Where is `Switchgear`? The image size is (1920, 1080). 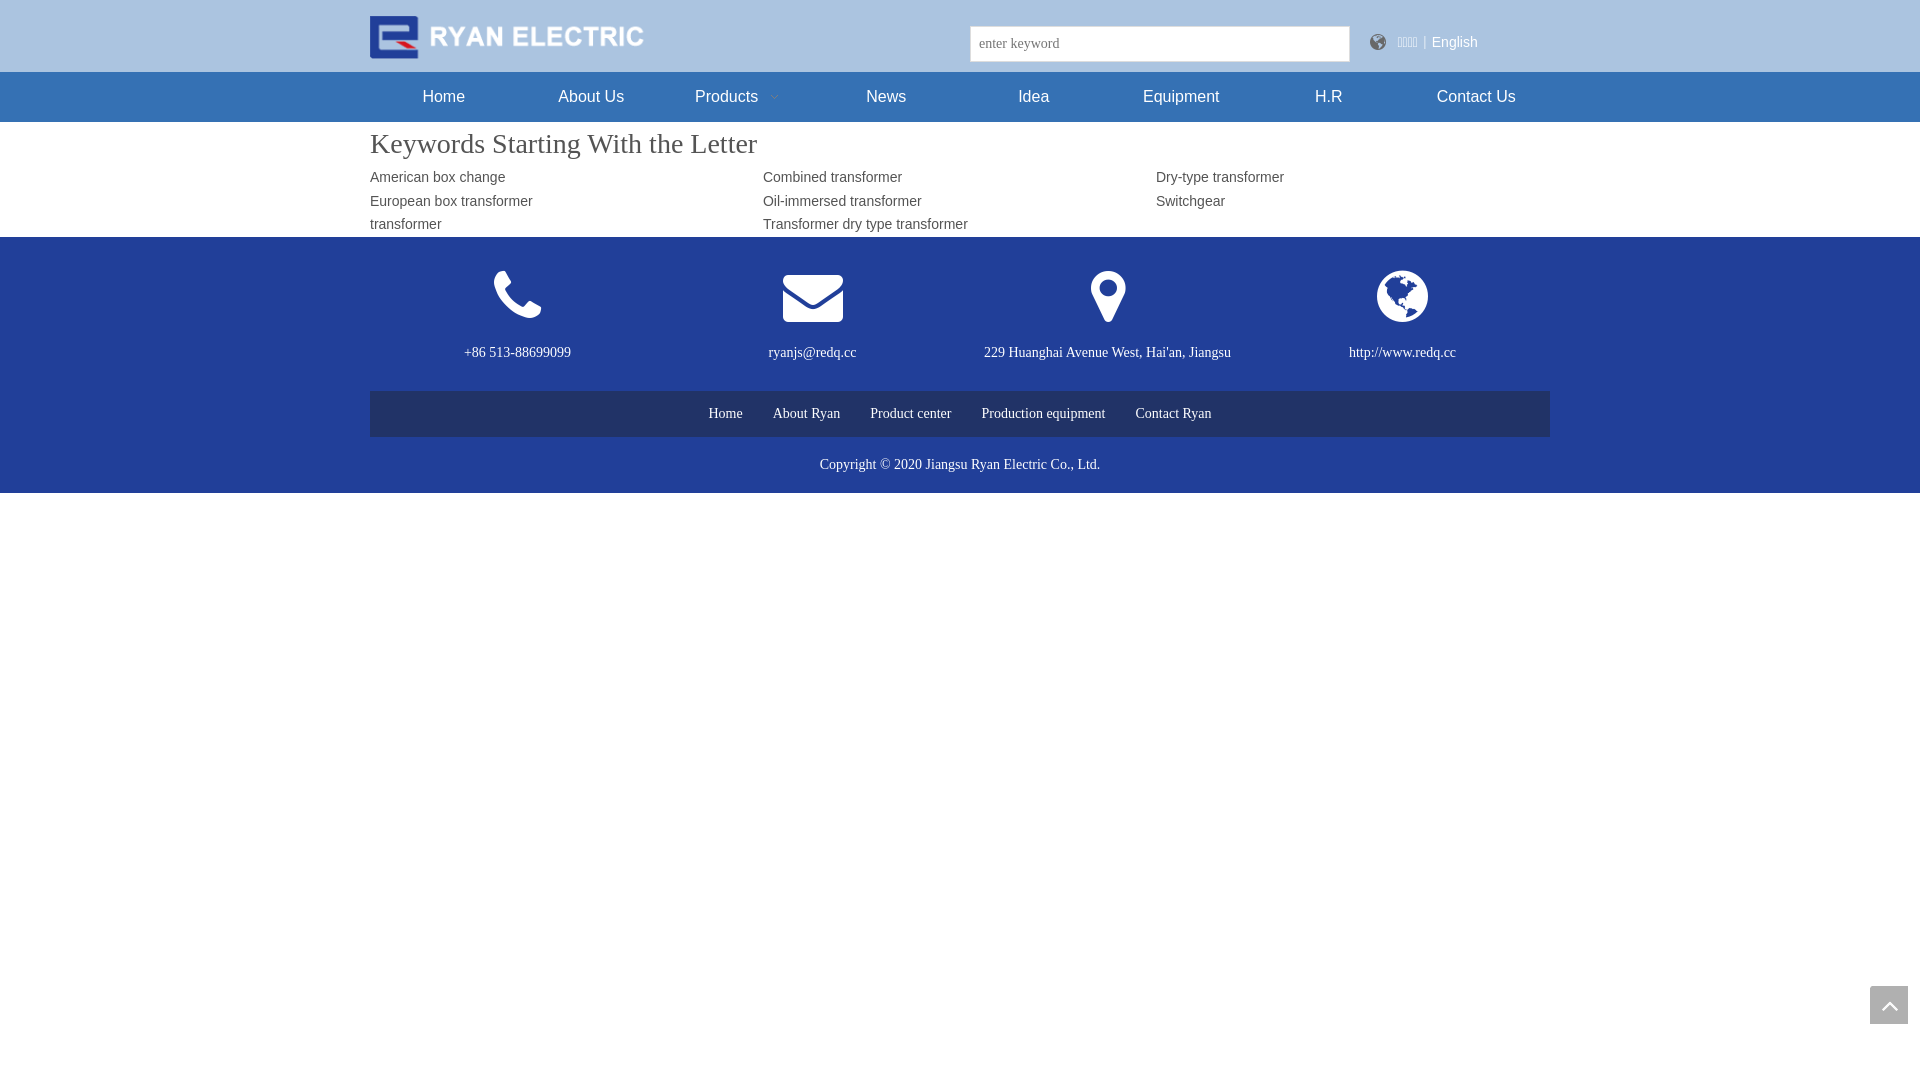
Switchgear is located at coordinates (1190, 201).